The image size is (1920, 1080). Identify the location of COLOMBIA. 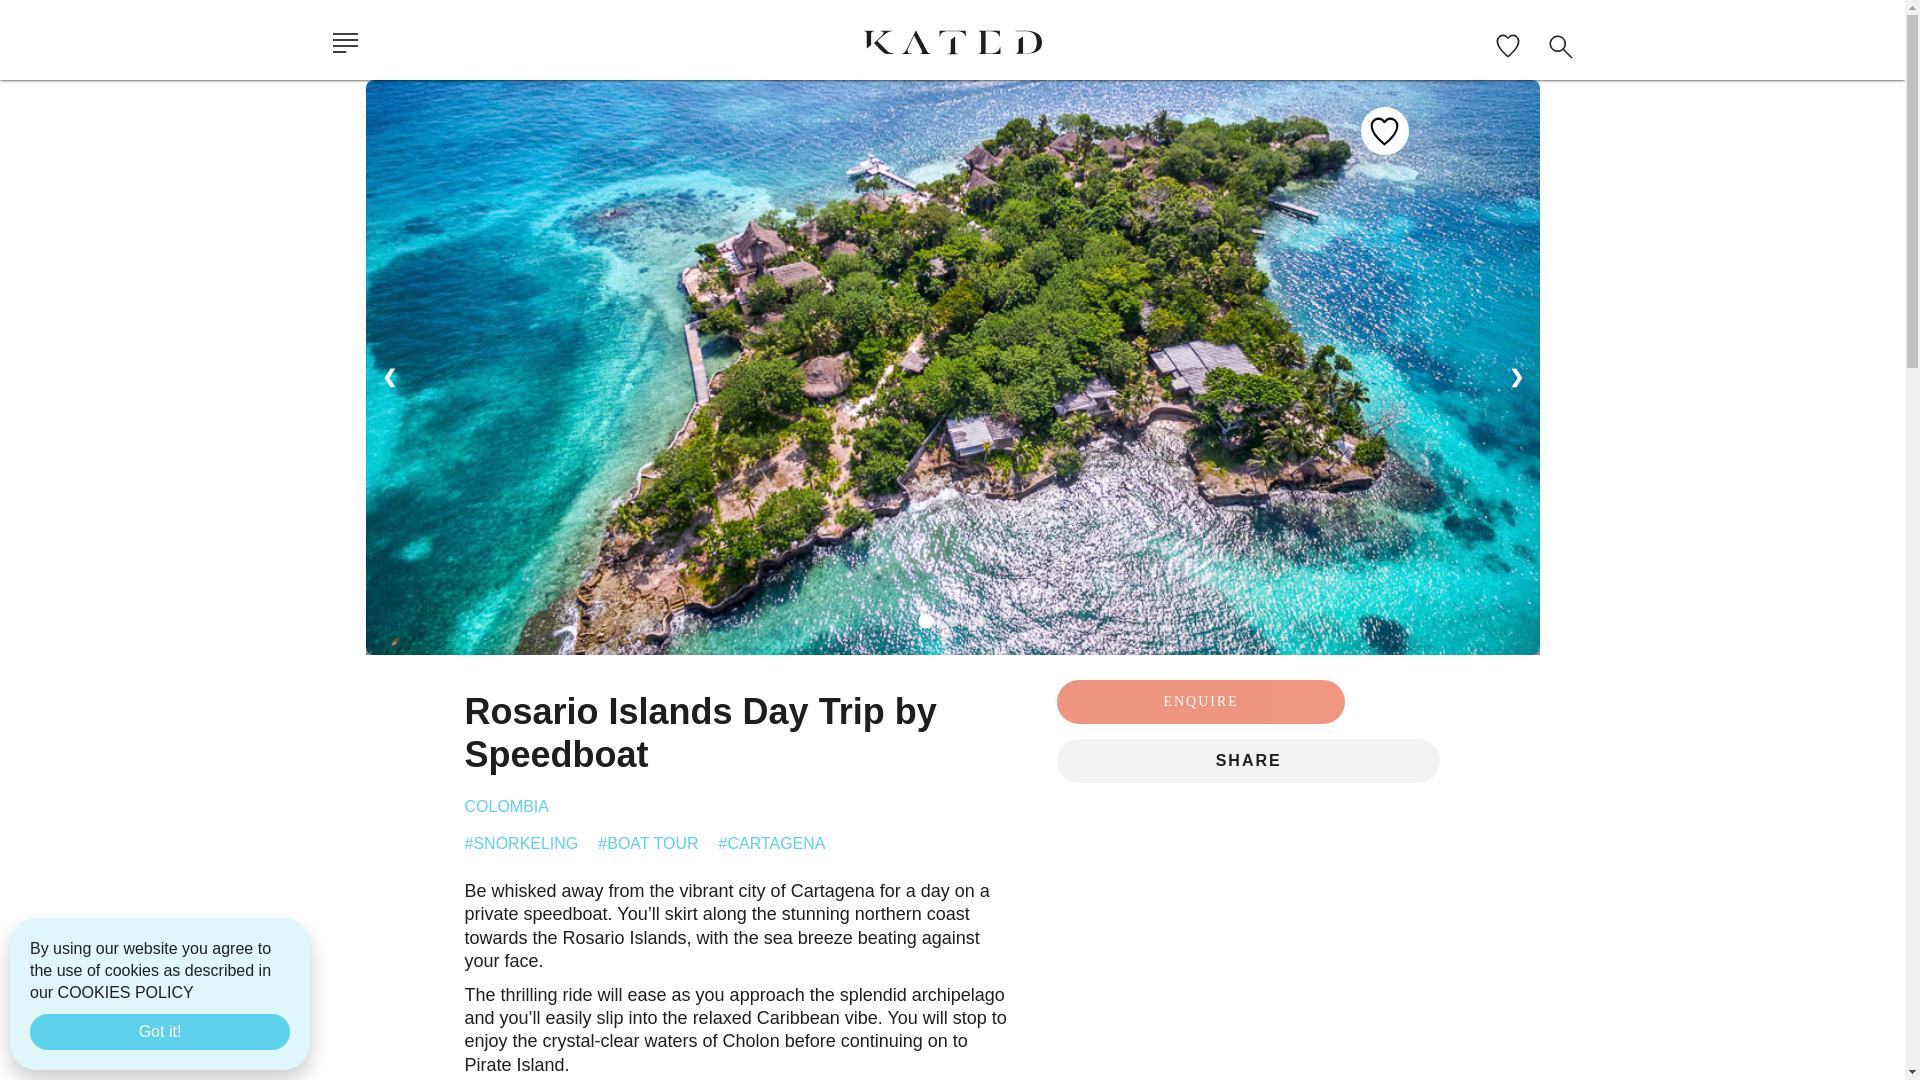
(506, 806).